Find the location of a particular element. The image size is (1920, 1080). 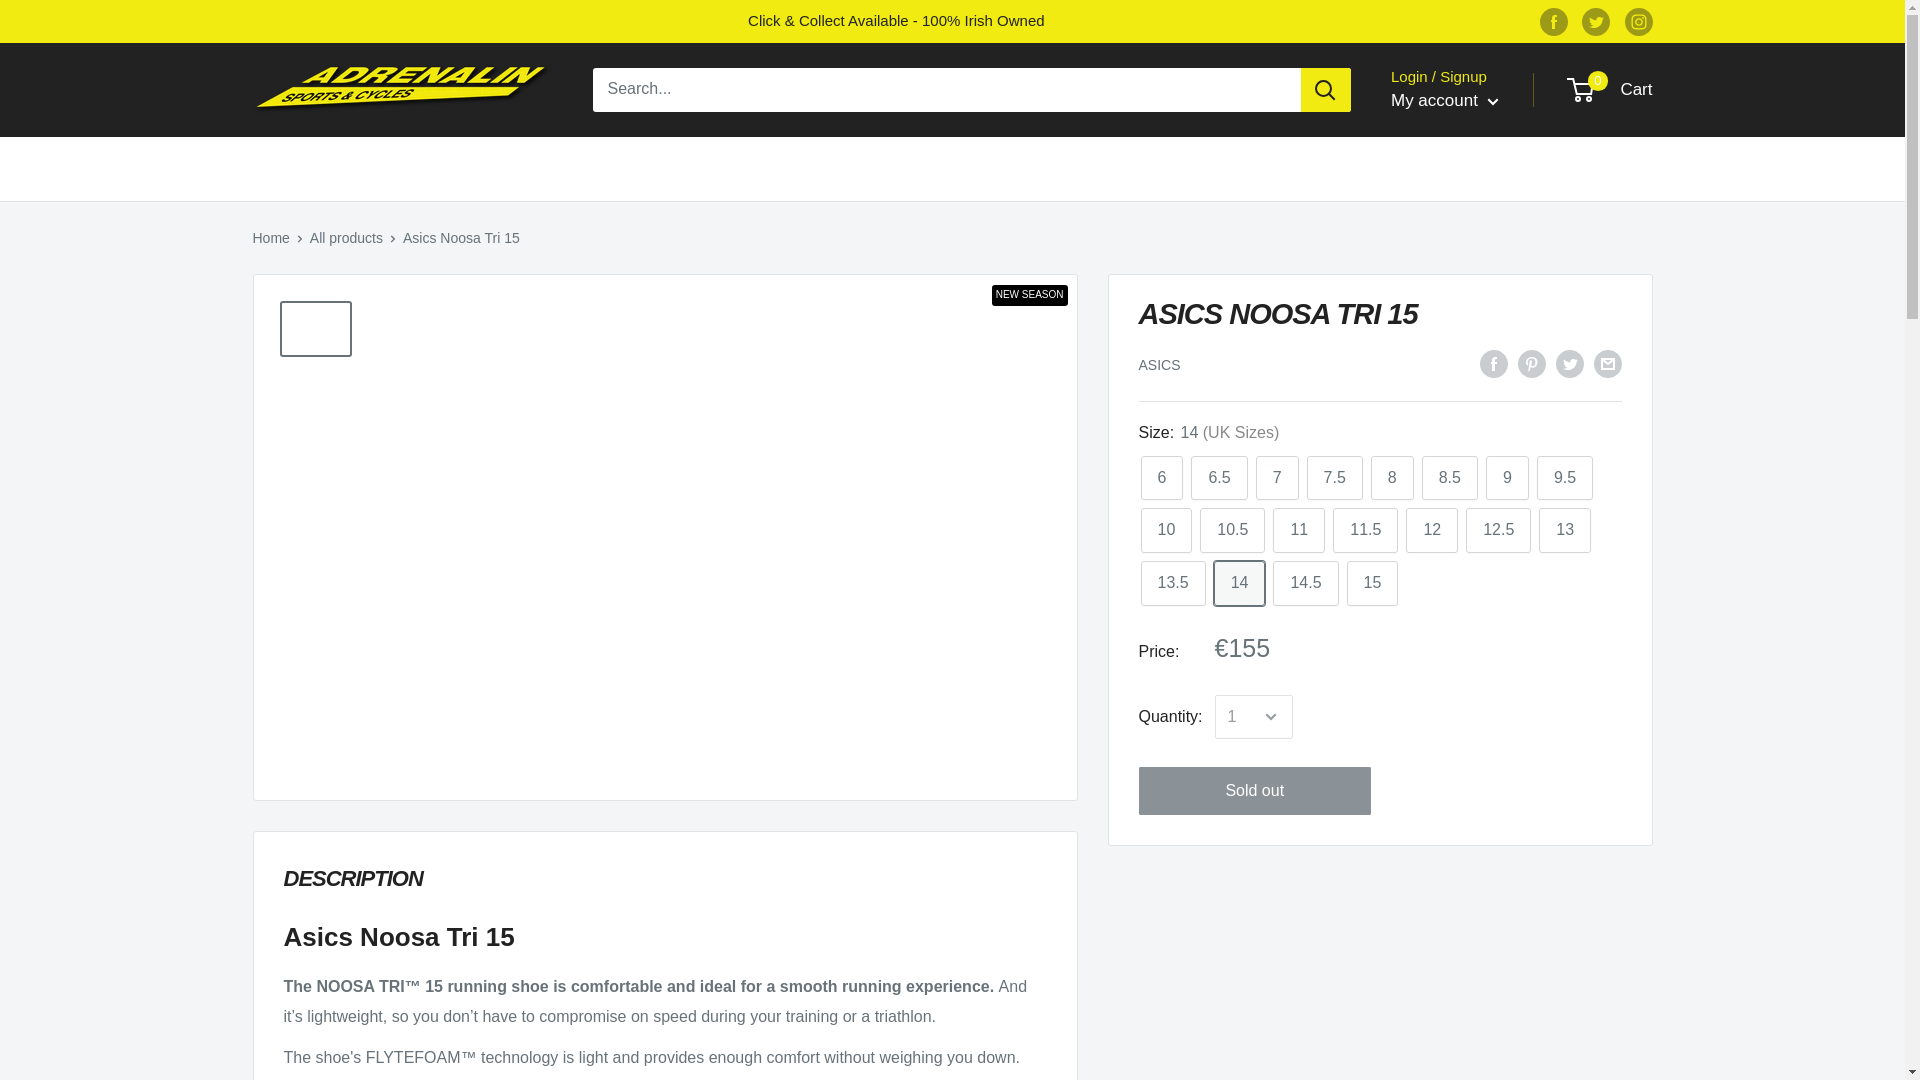

11.5 is located at coordinates (1364, 530).